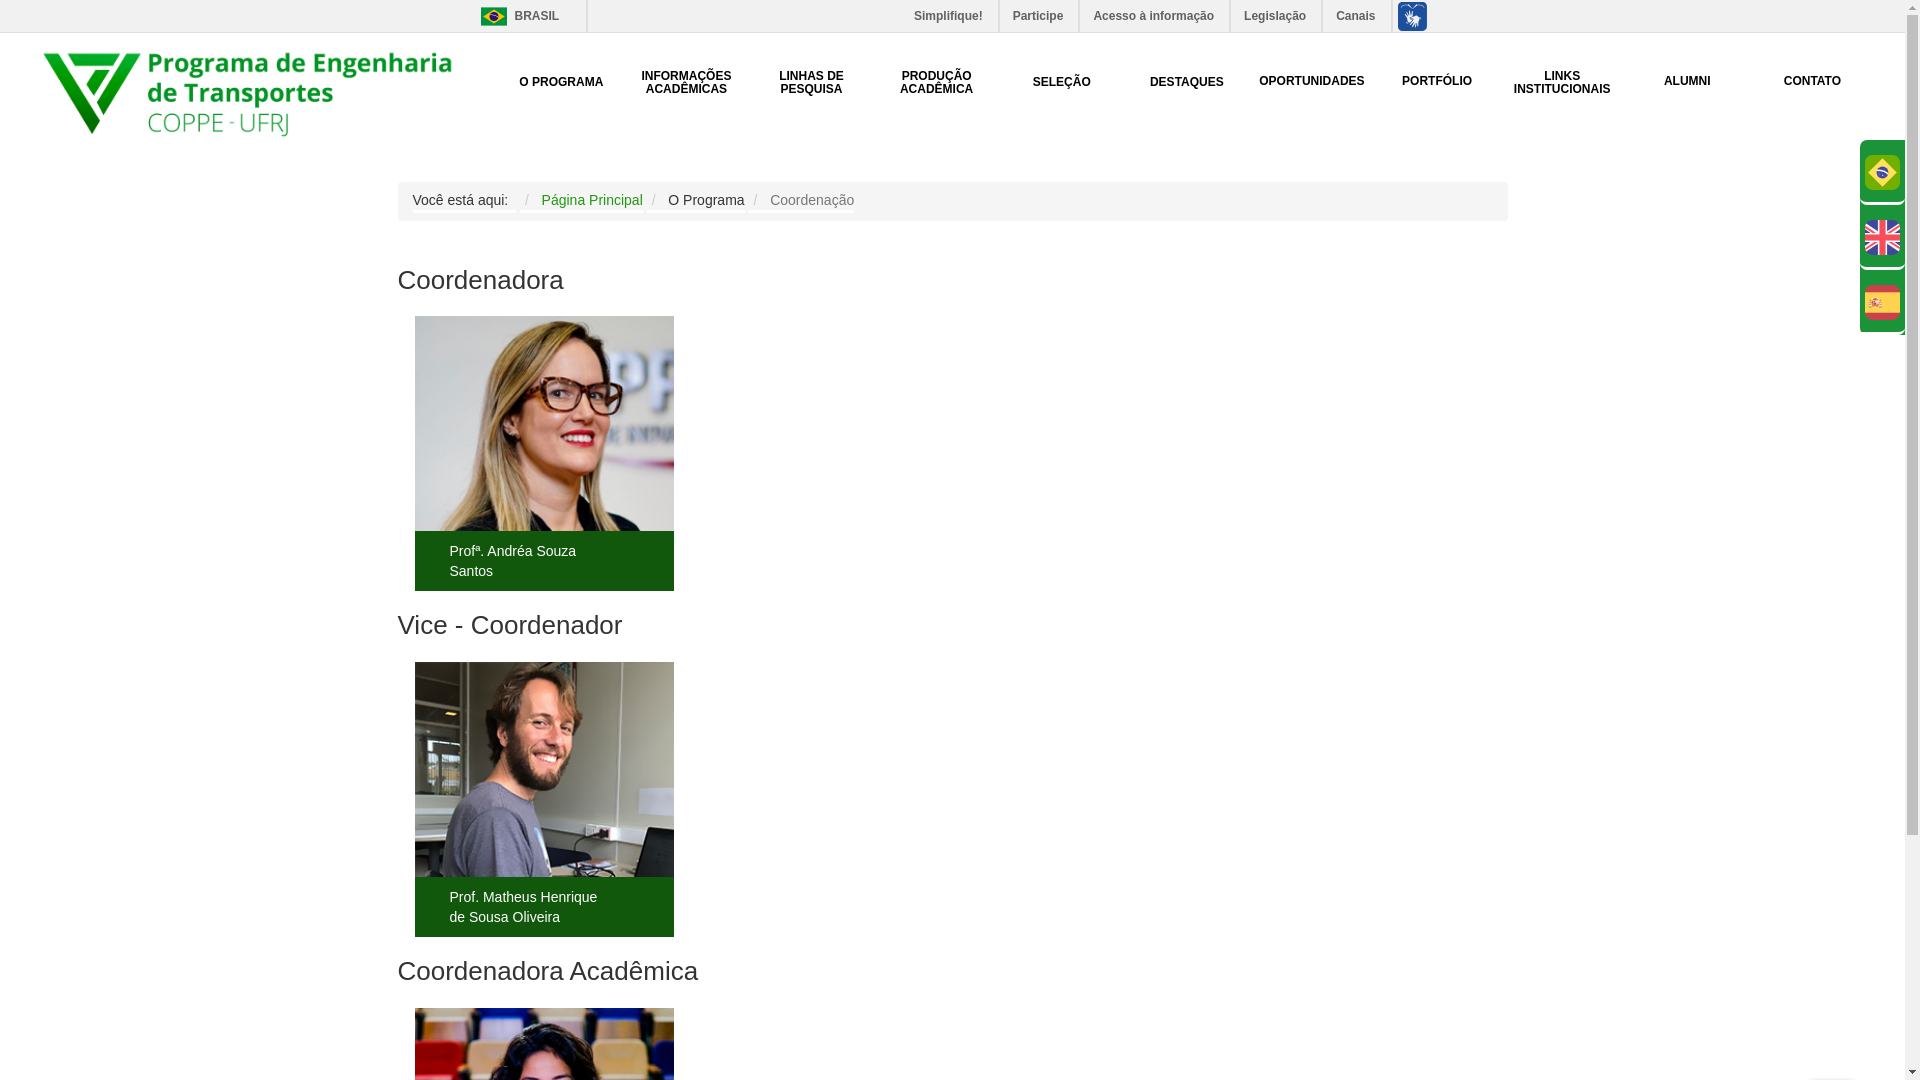 This screenshot has height=1080, width=1920. I want to click on OPORTUNIDADES, so click(1312, 82).